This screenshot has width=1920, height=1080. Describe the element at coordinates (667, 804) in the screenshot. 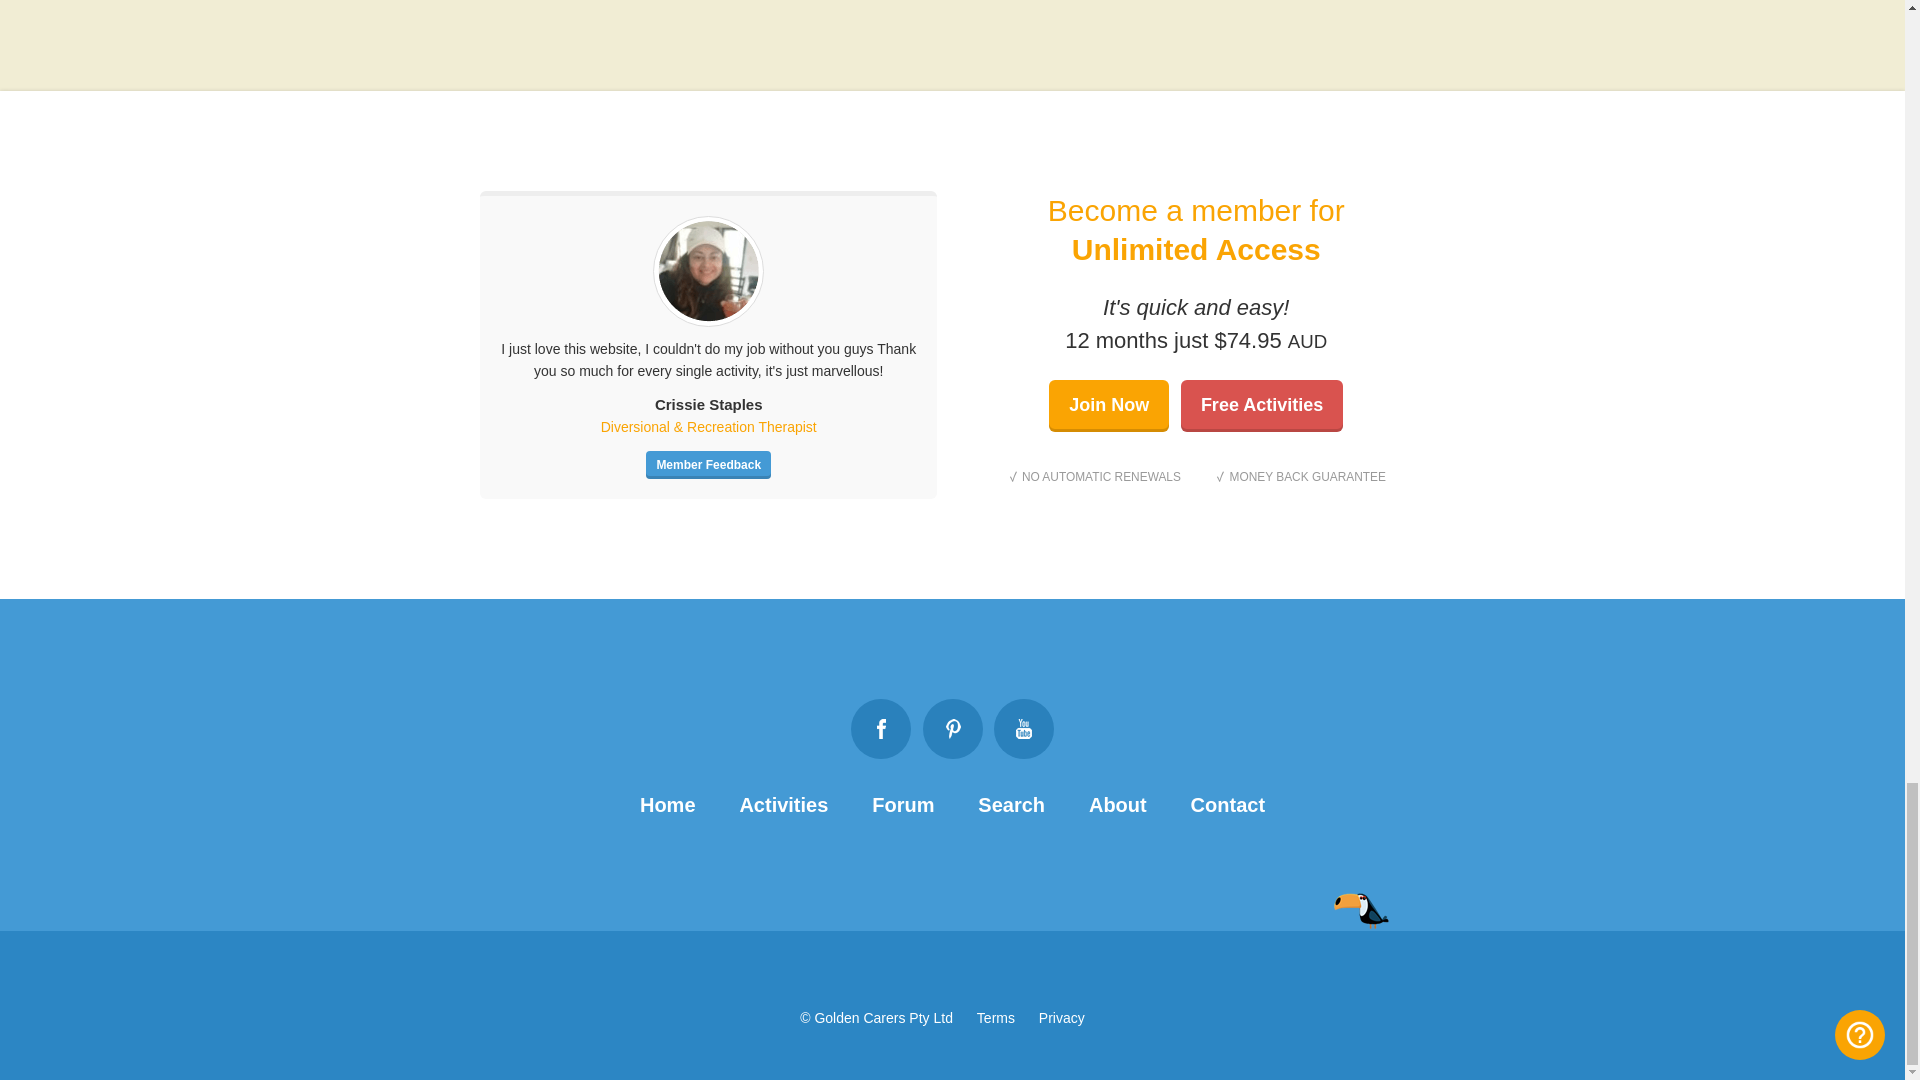

I see `Home` at that location.